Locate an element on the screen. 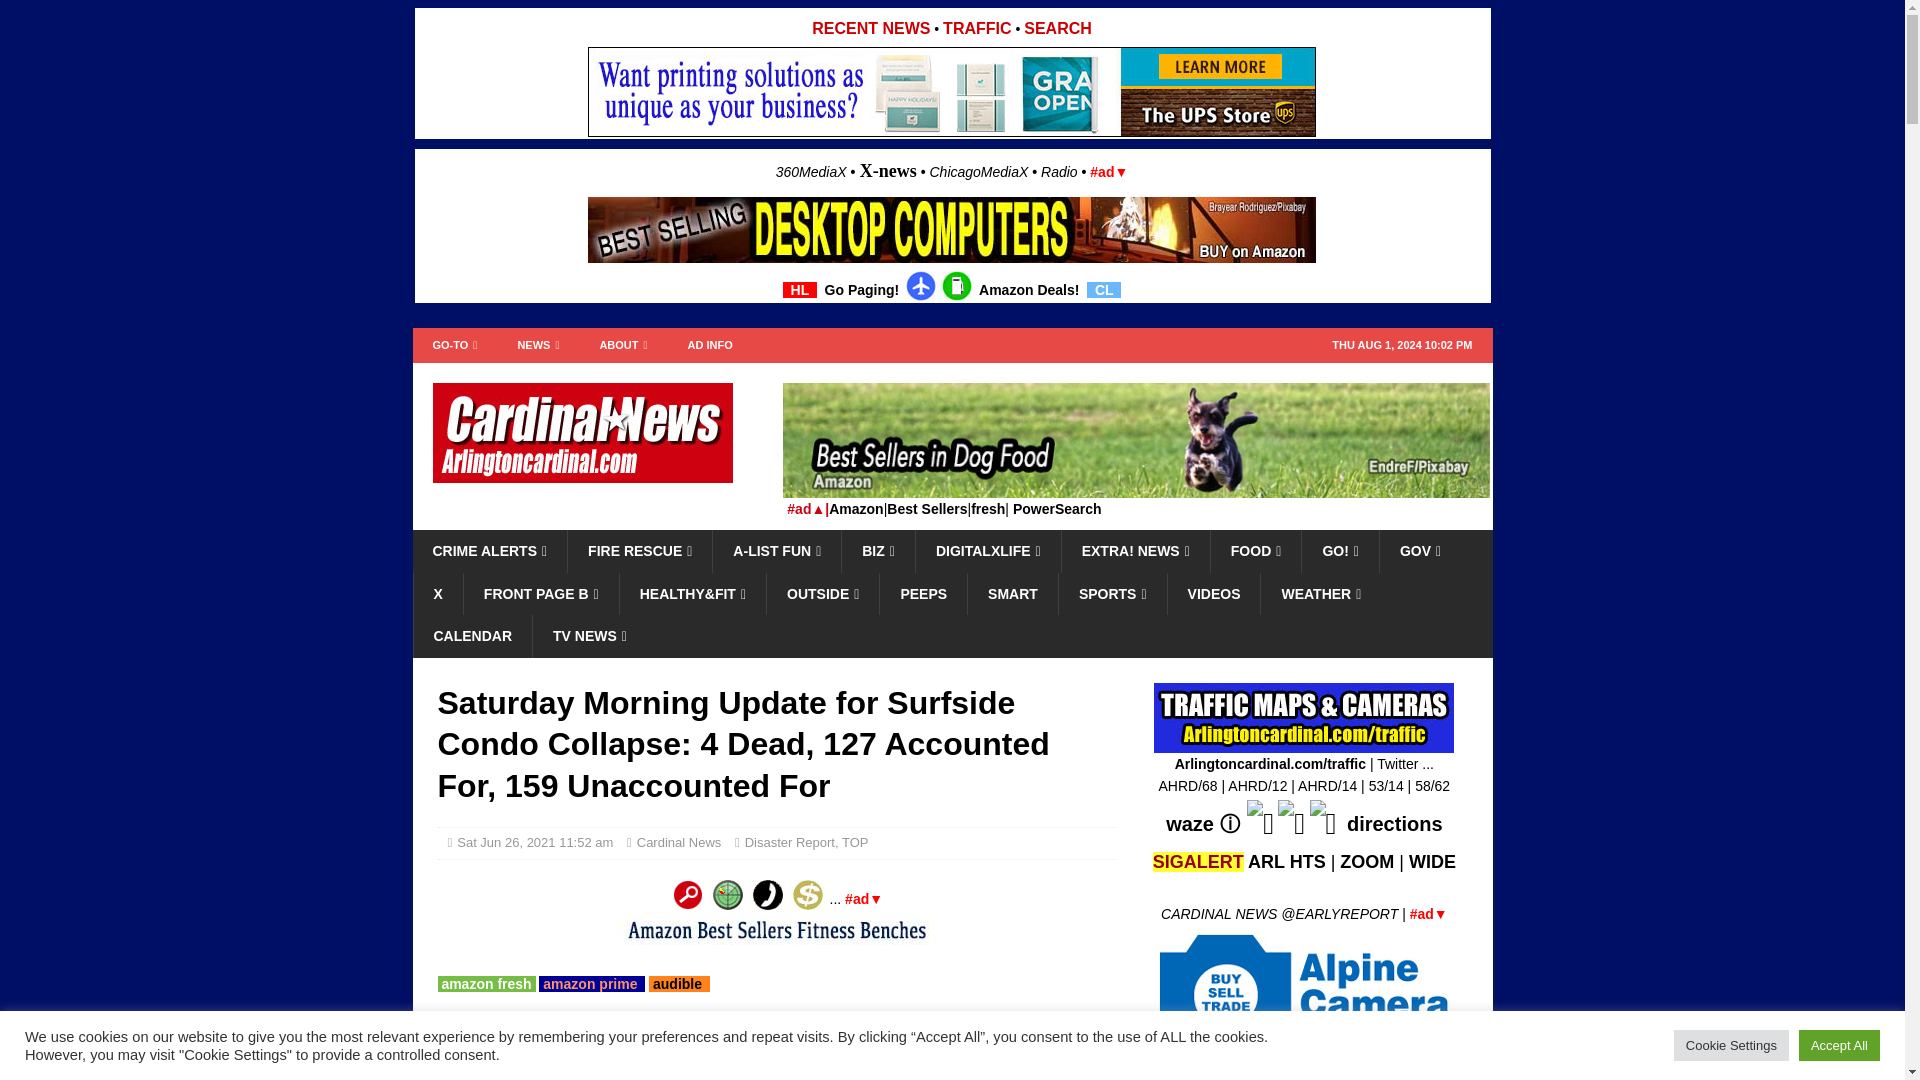  X-news is located at coordinates (888, 170).